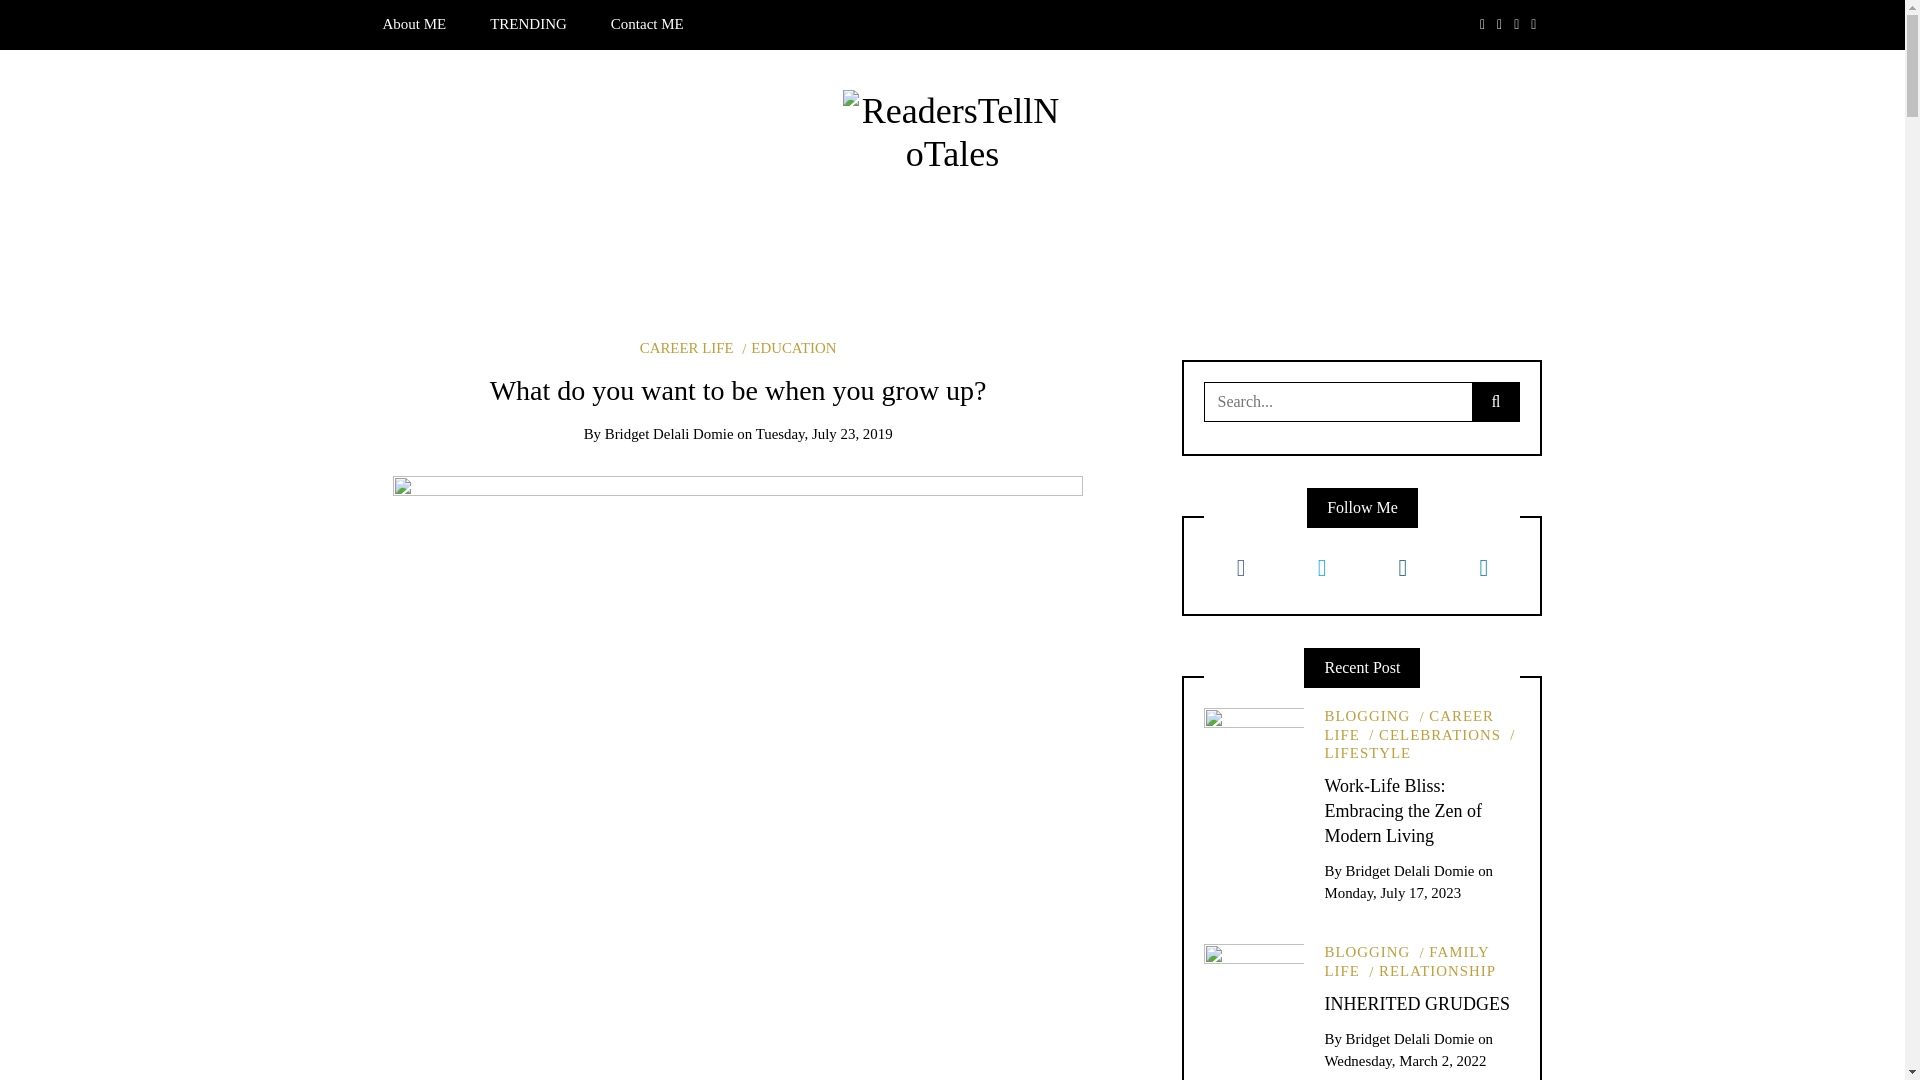 The width and height of the screenshot is (1920, 1080). What do you see at coordinates (668, 433) in the screenshot?
I see `Posts by Bridget Delali Domie` at bounding box center [668, 433].